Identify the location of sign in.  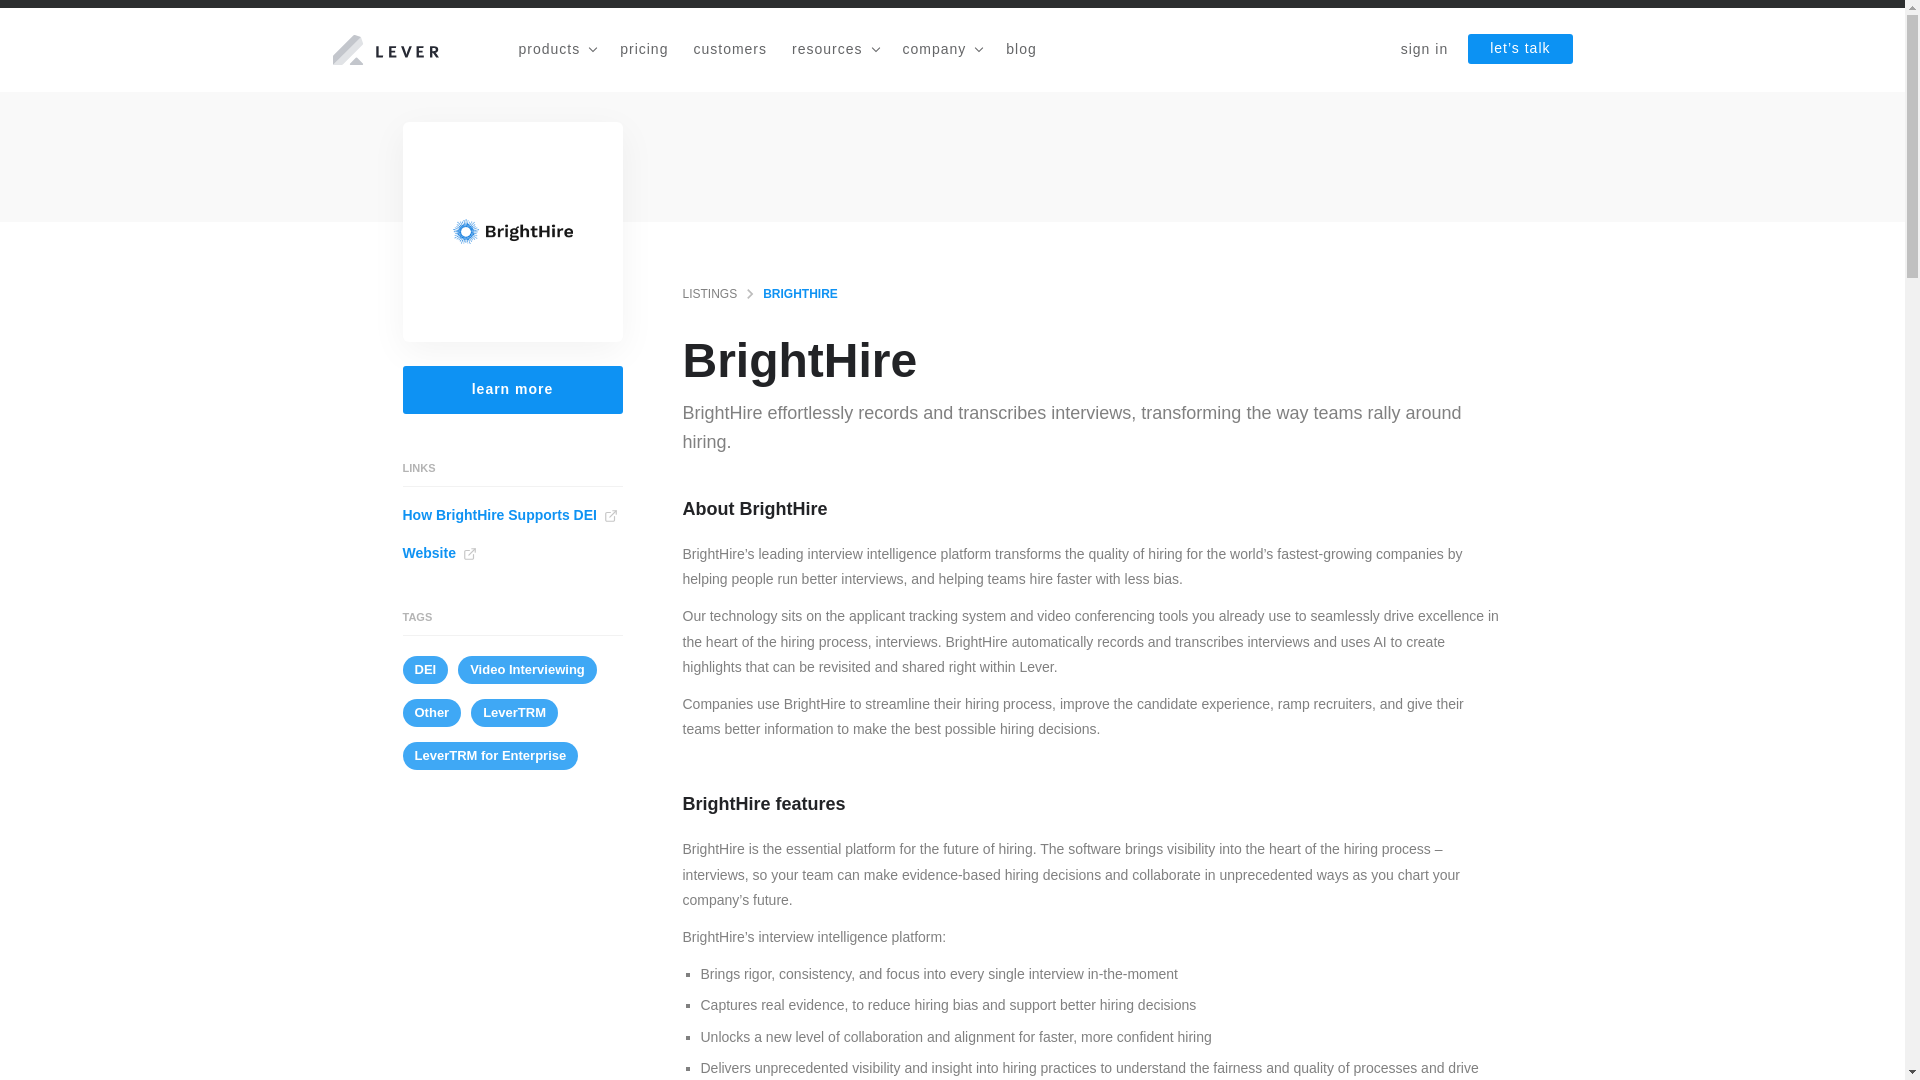
(1424, 53).